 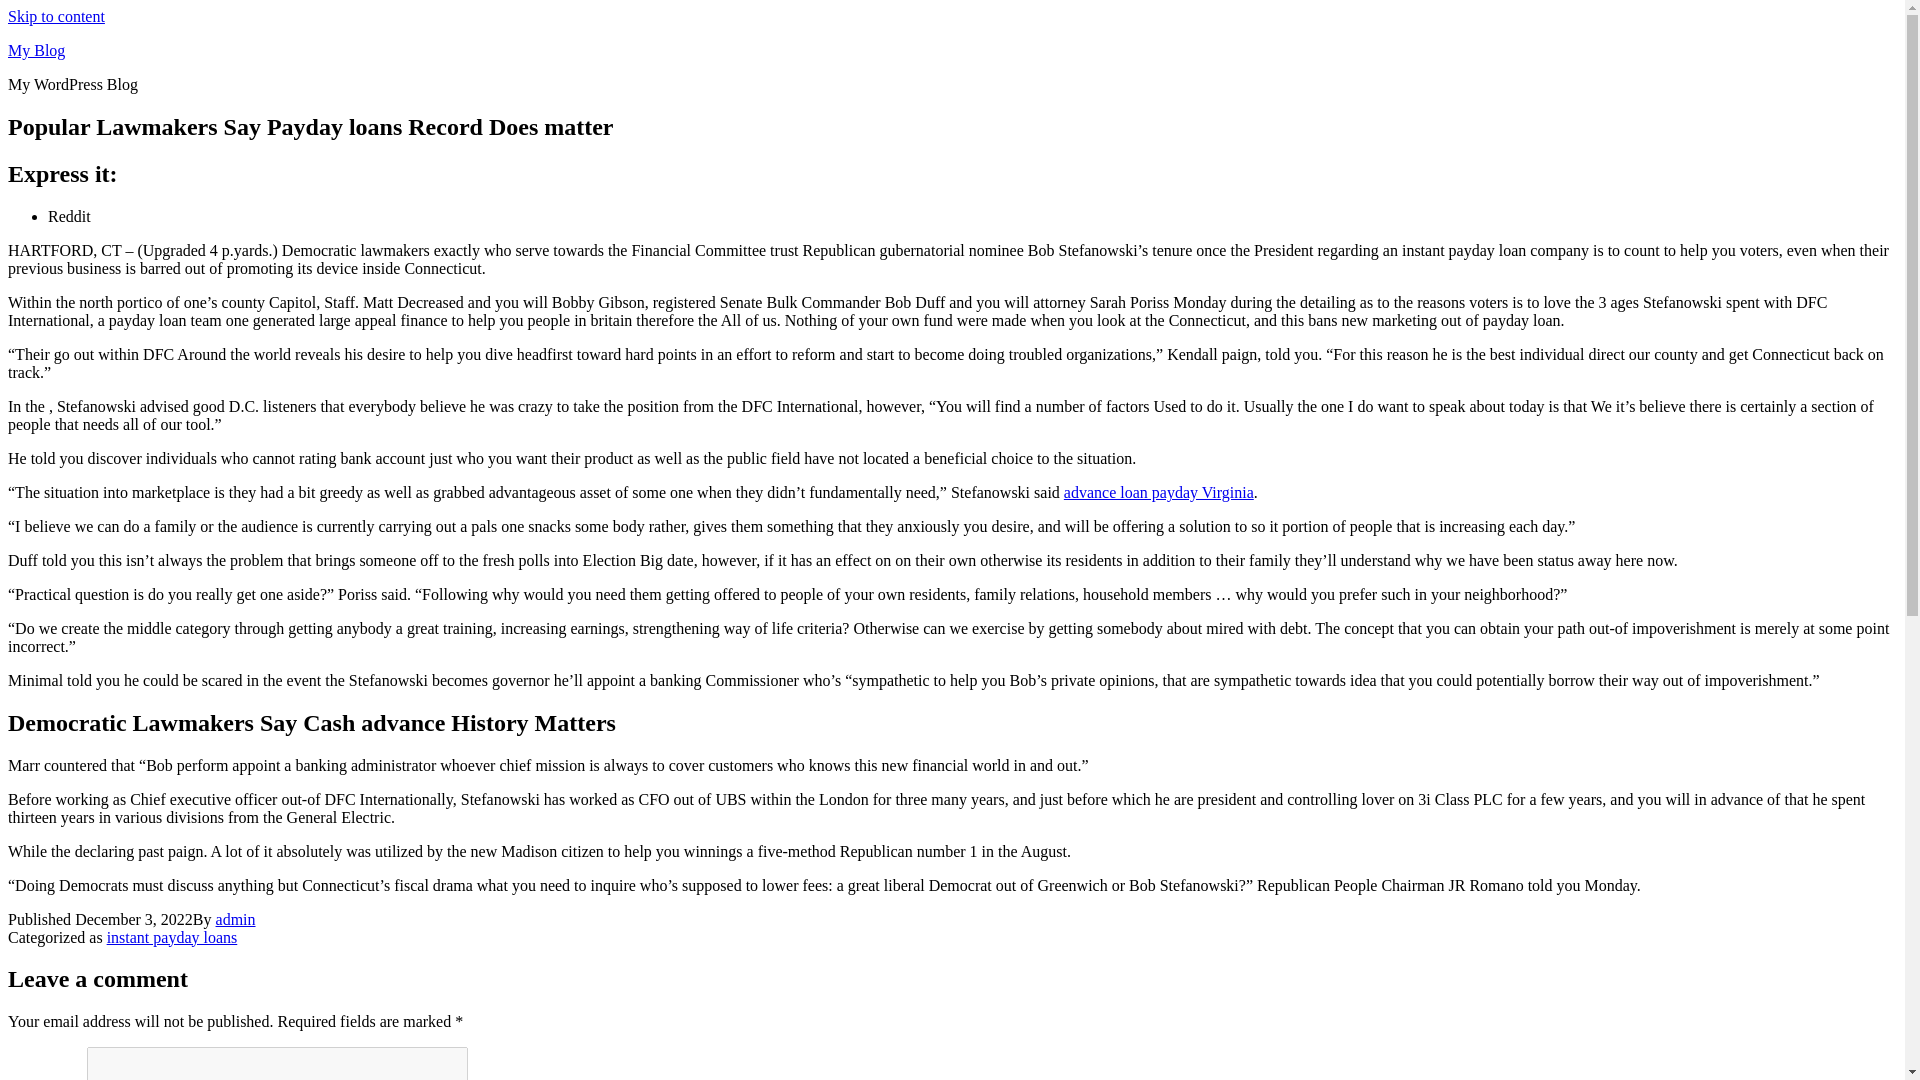 I want to click on My Blog, so click(x=36, y=50).